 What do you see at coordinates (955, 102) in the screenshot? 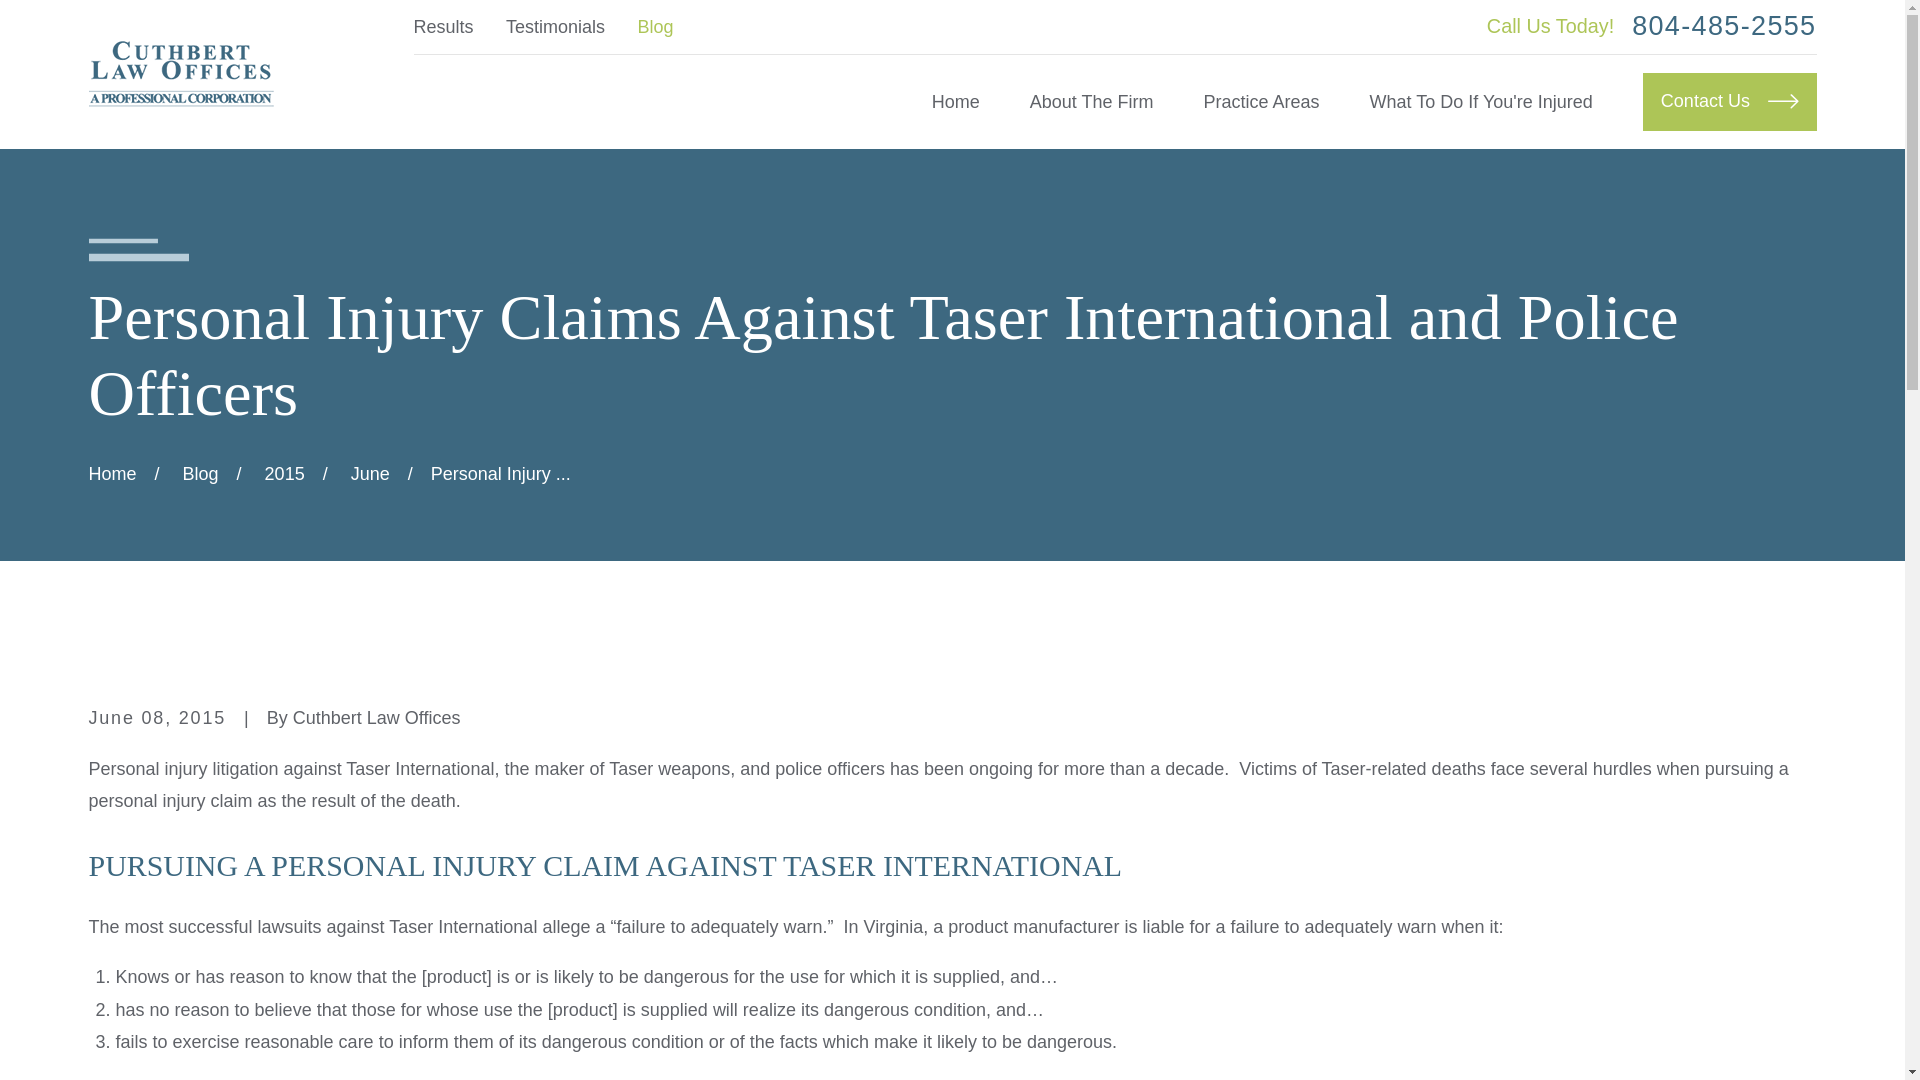
I see `Home` at bounding box center [955, 102].